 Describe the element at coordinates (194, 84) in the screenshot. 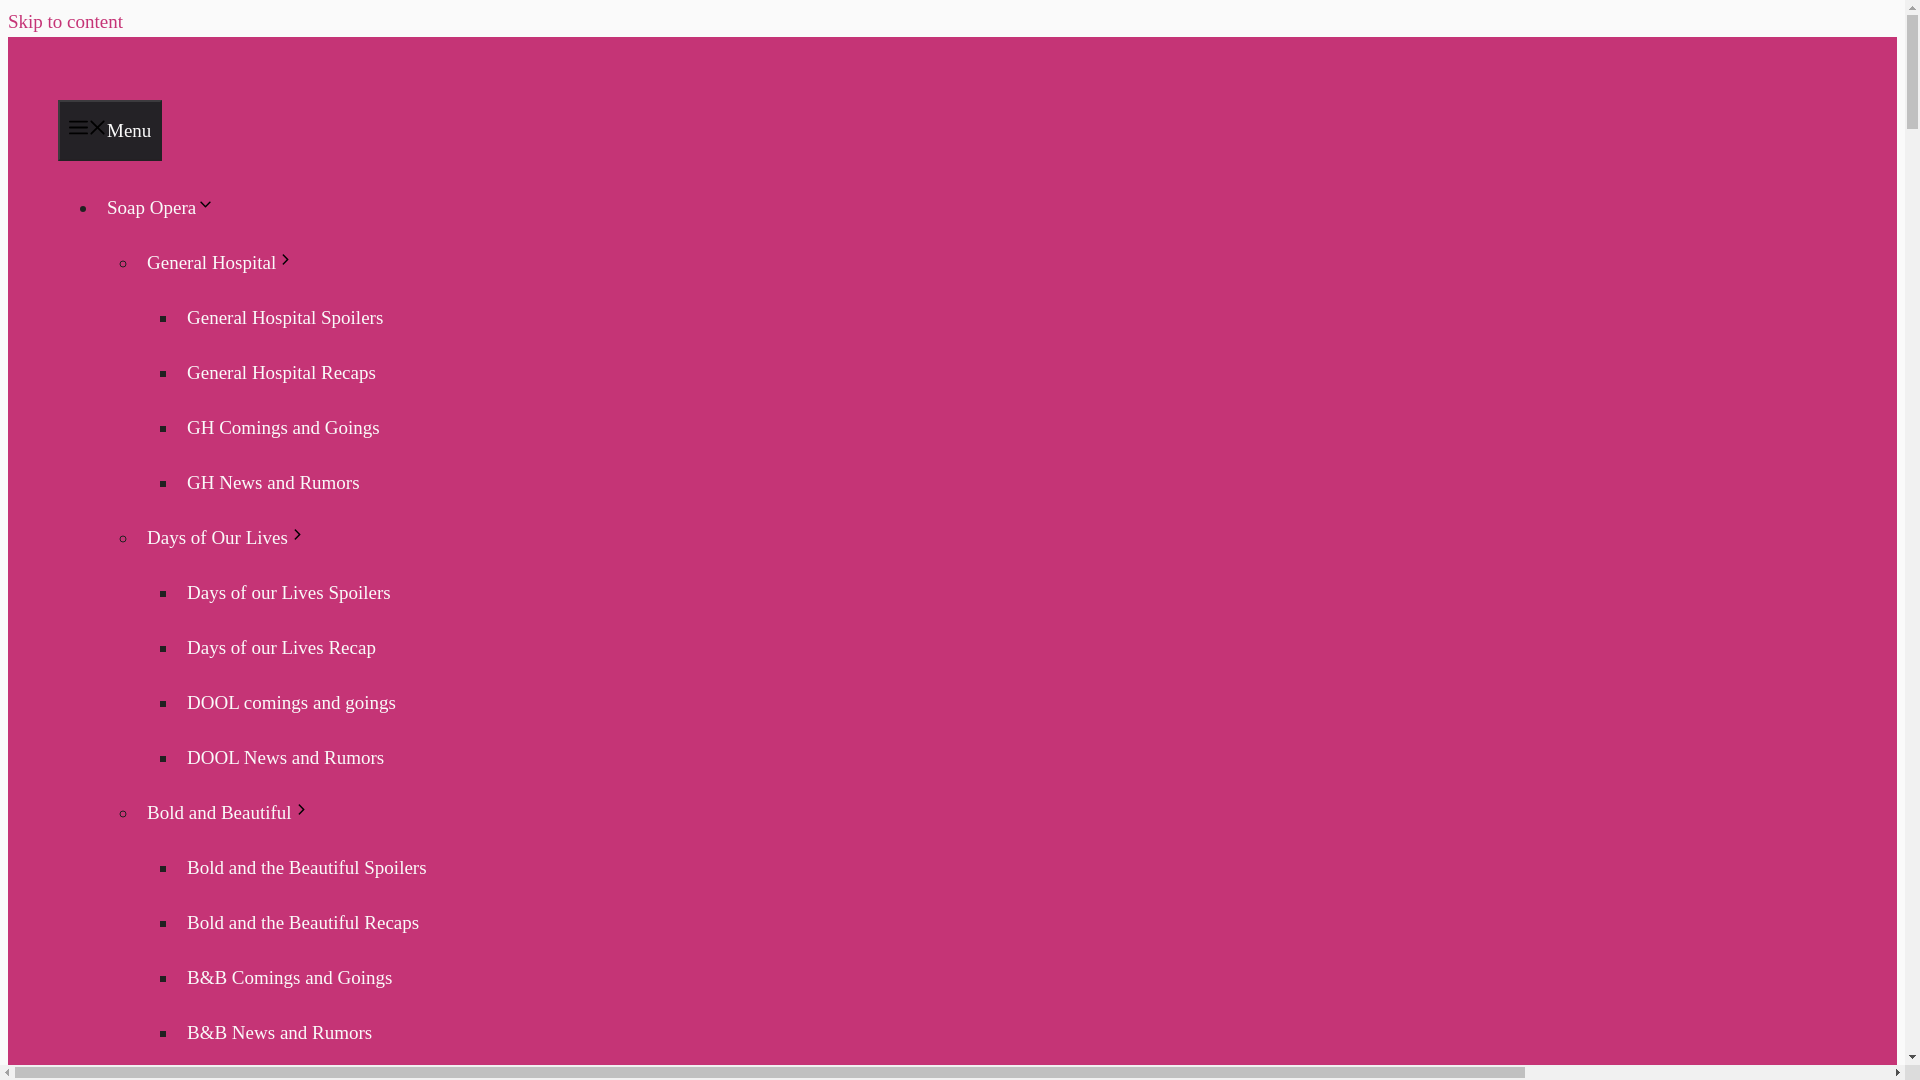

I see `SoapAsk` at that location.